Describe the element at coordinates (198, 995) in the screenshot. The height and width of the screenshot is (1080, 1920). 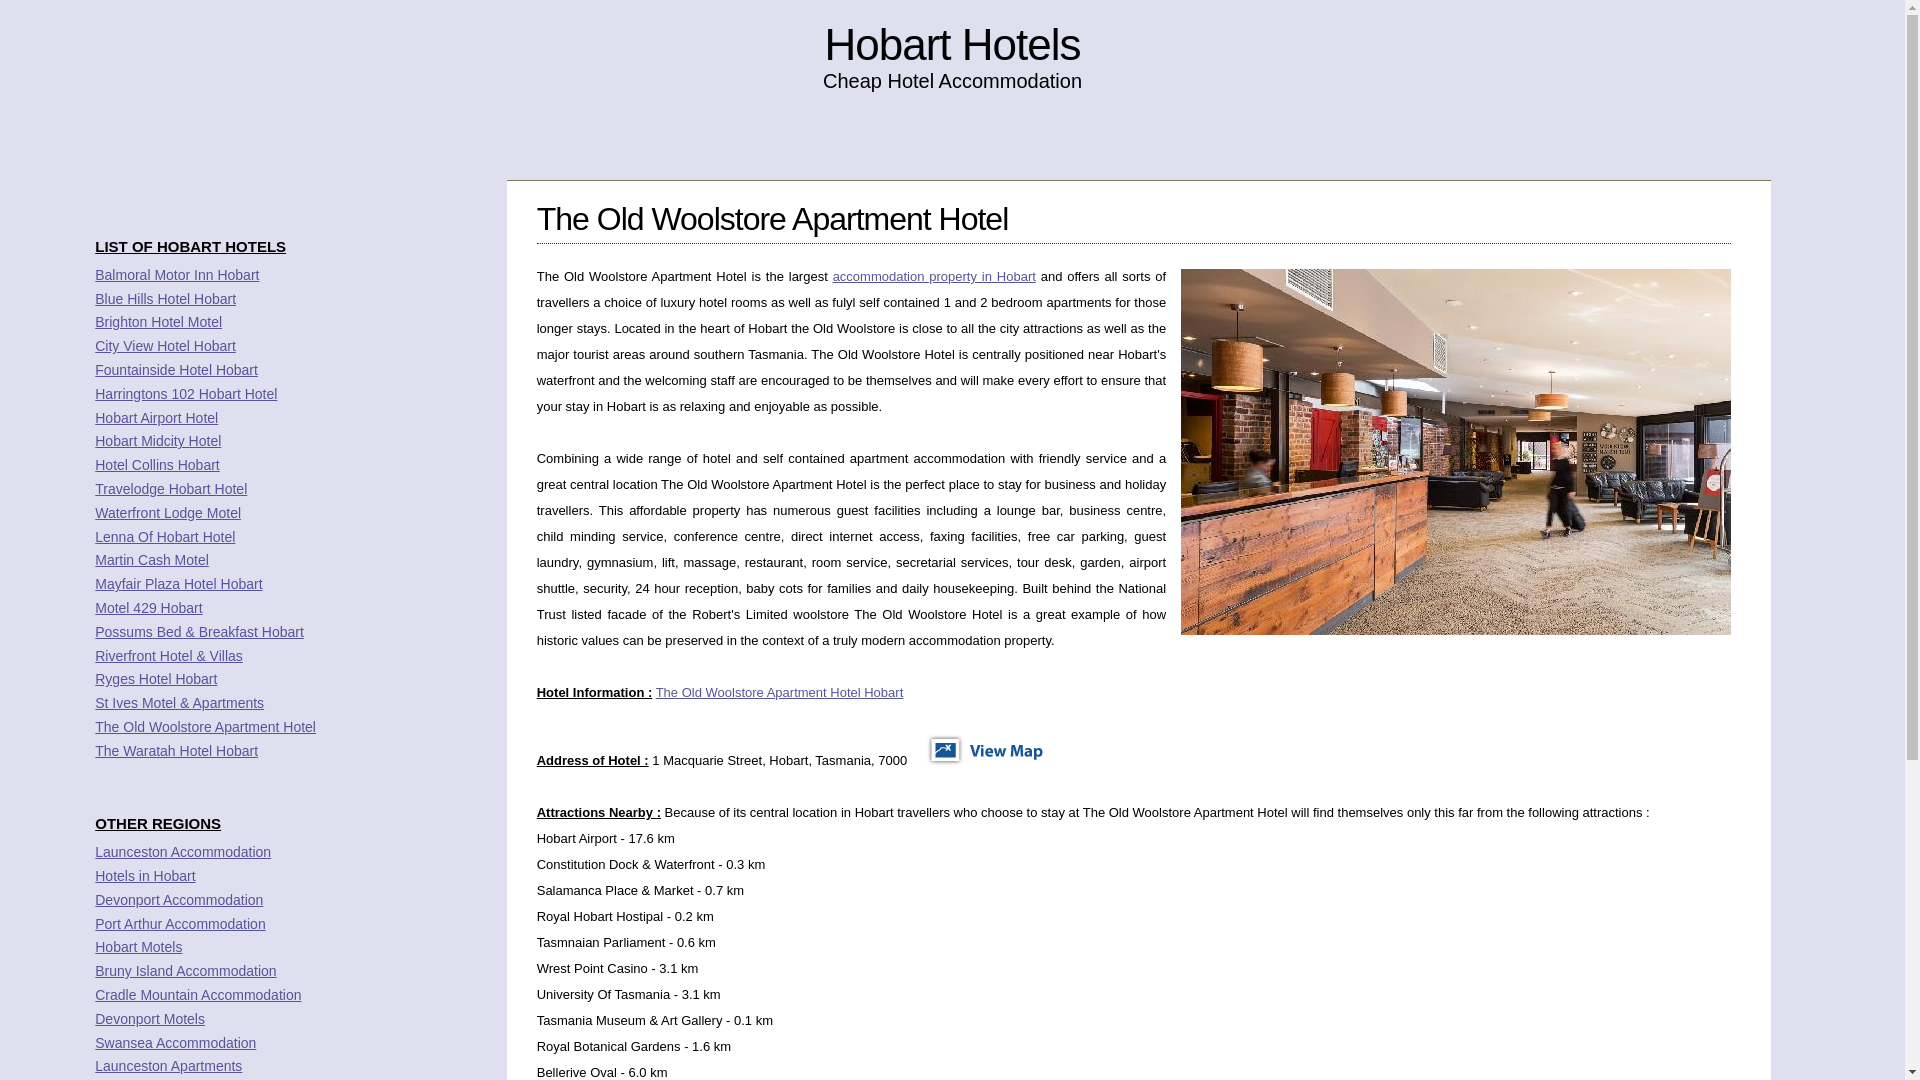
I see `Cradle Mountain Accommodation` at that location.